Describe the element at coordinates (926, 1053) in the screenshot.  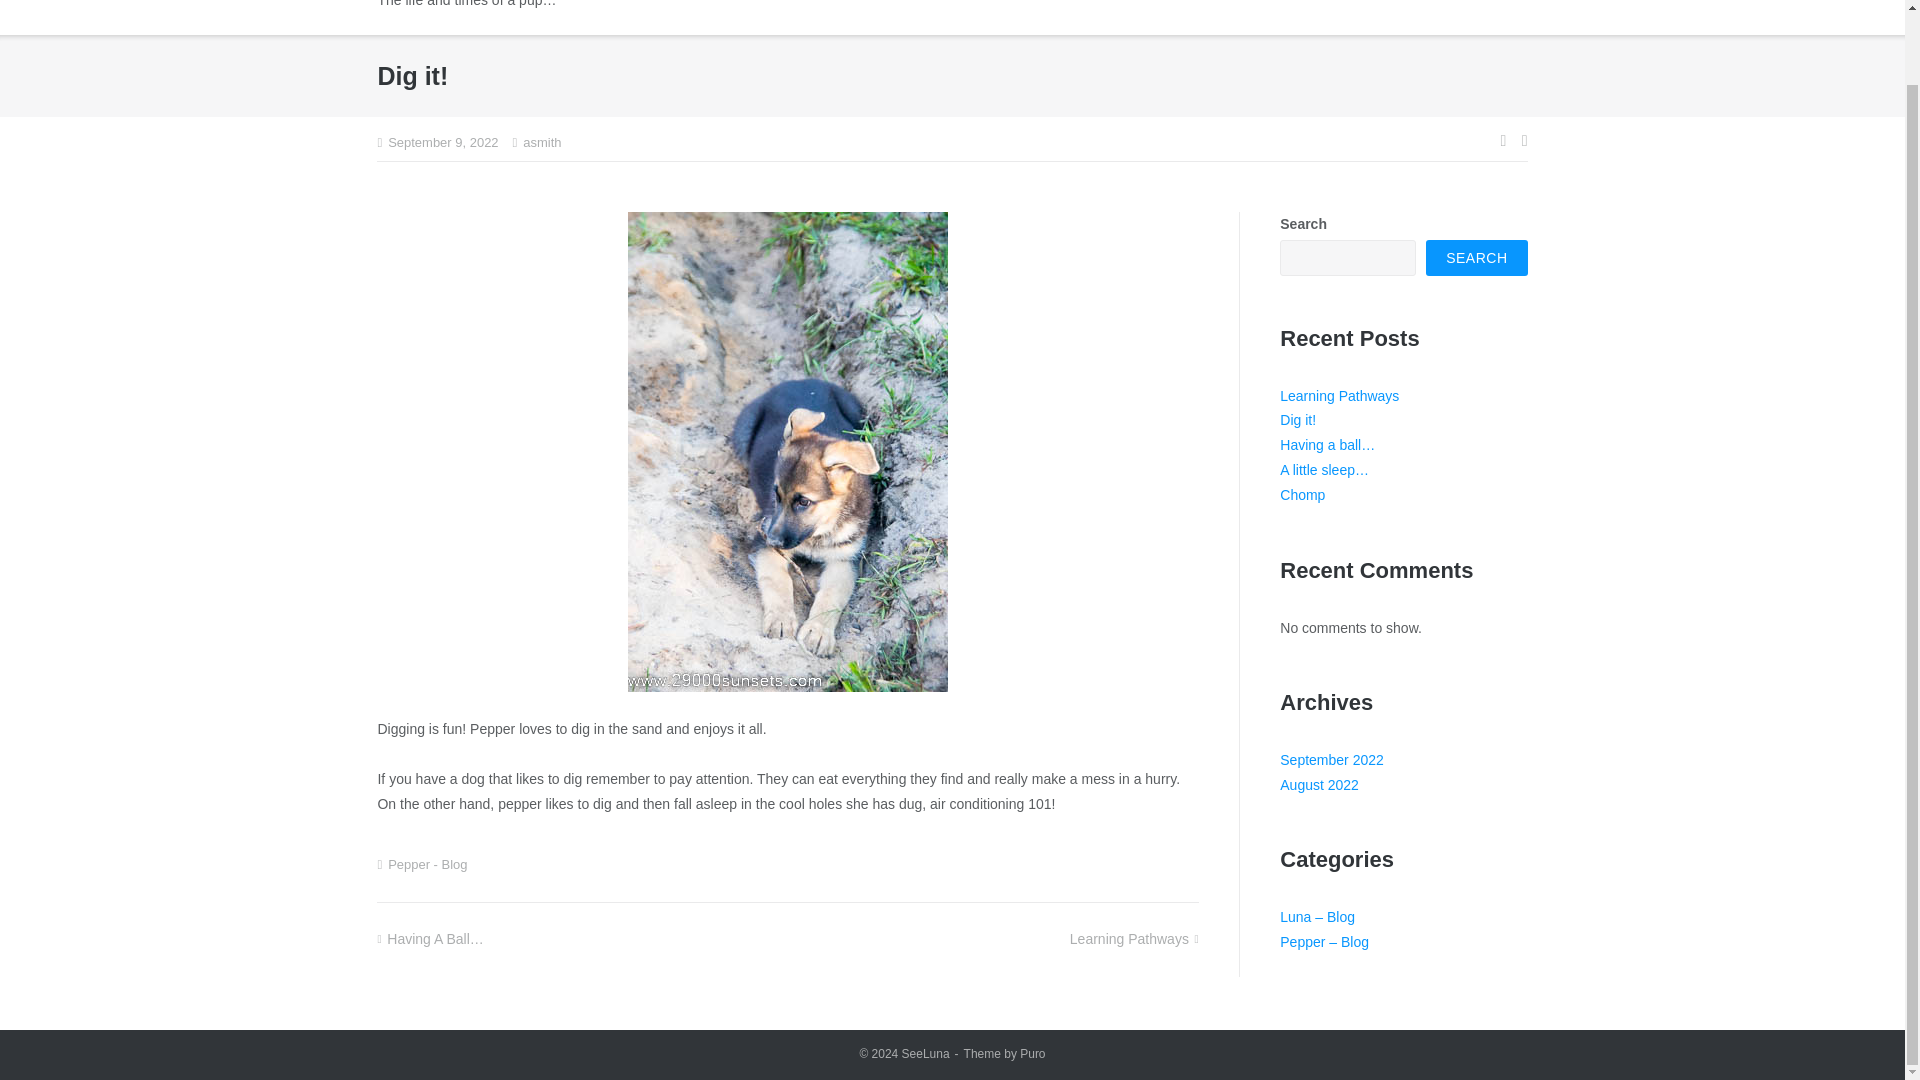
I see `SeeLuna` at that location.